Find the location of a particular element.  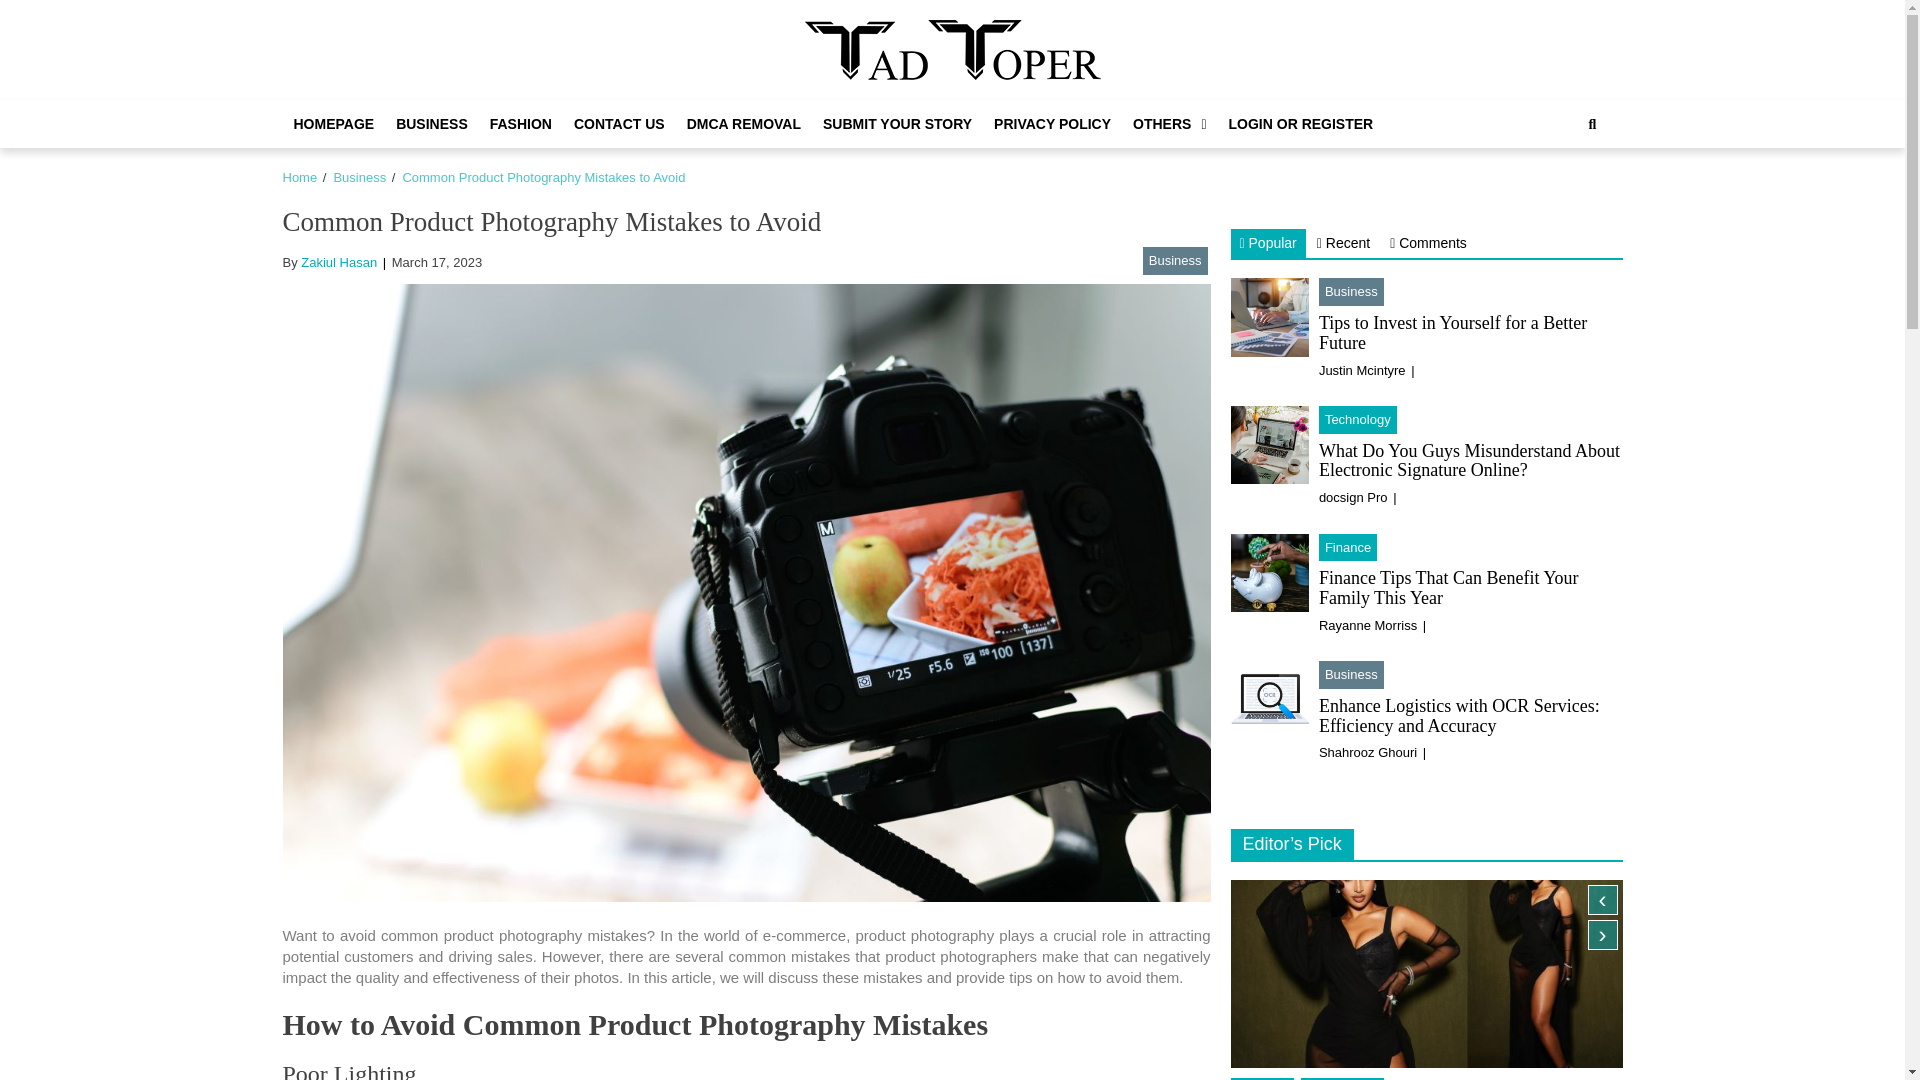

OTHERS is located at coordinates (1169, 124).